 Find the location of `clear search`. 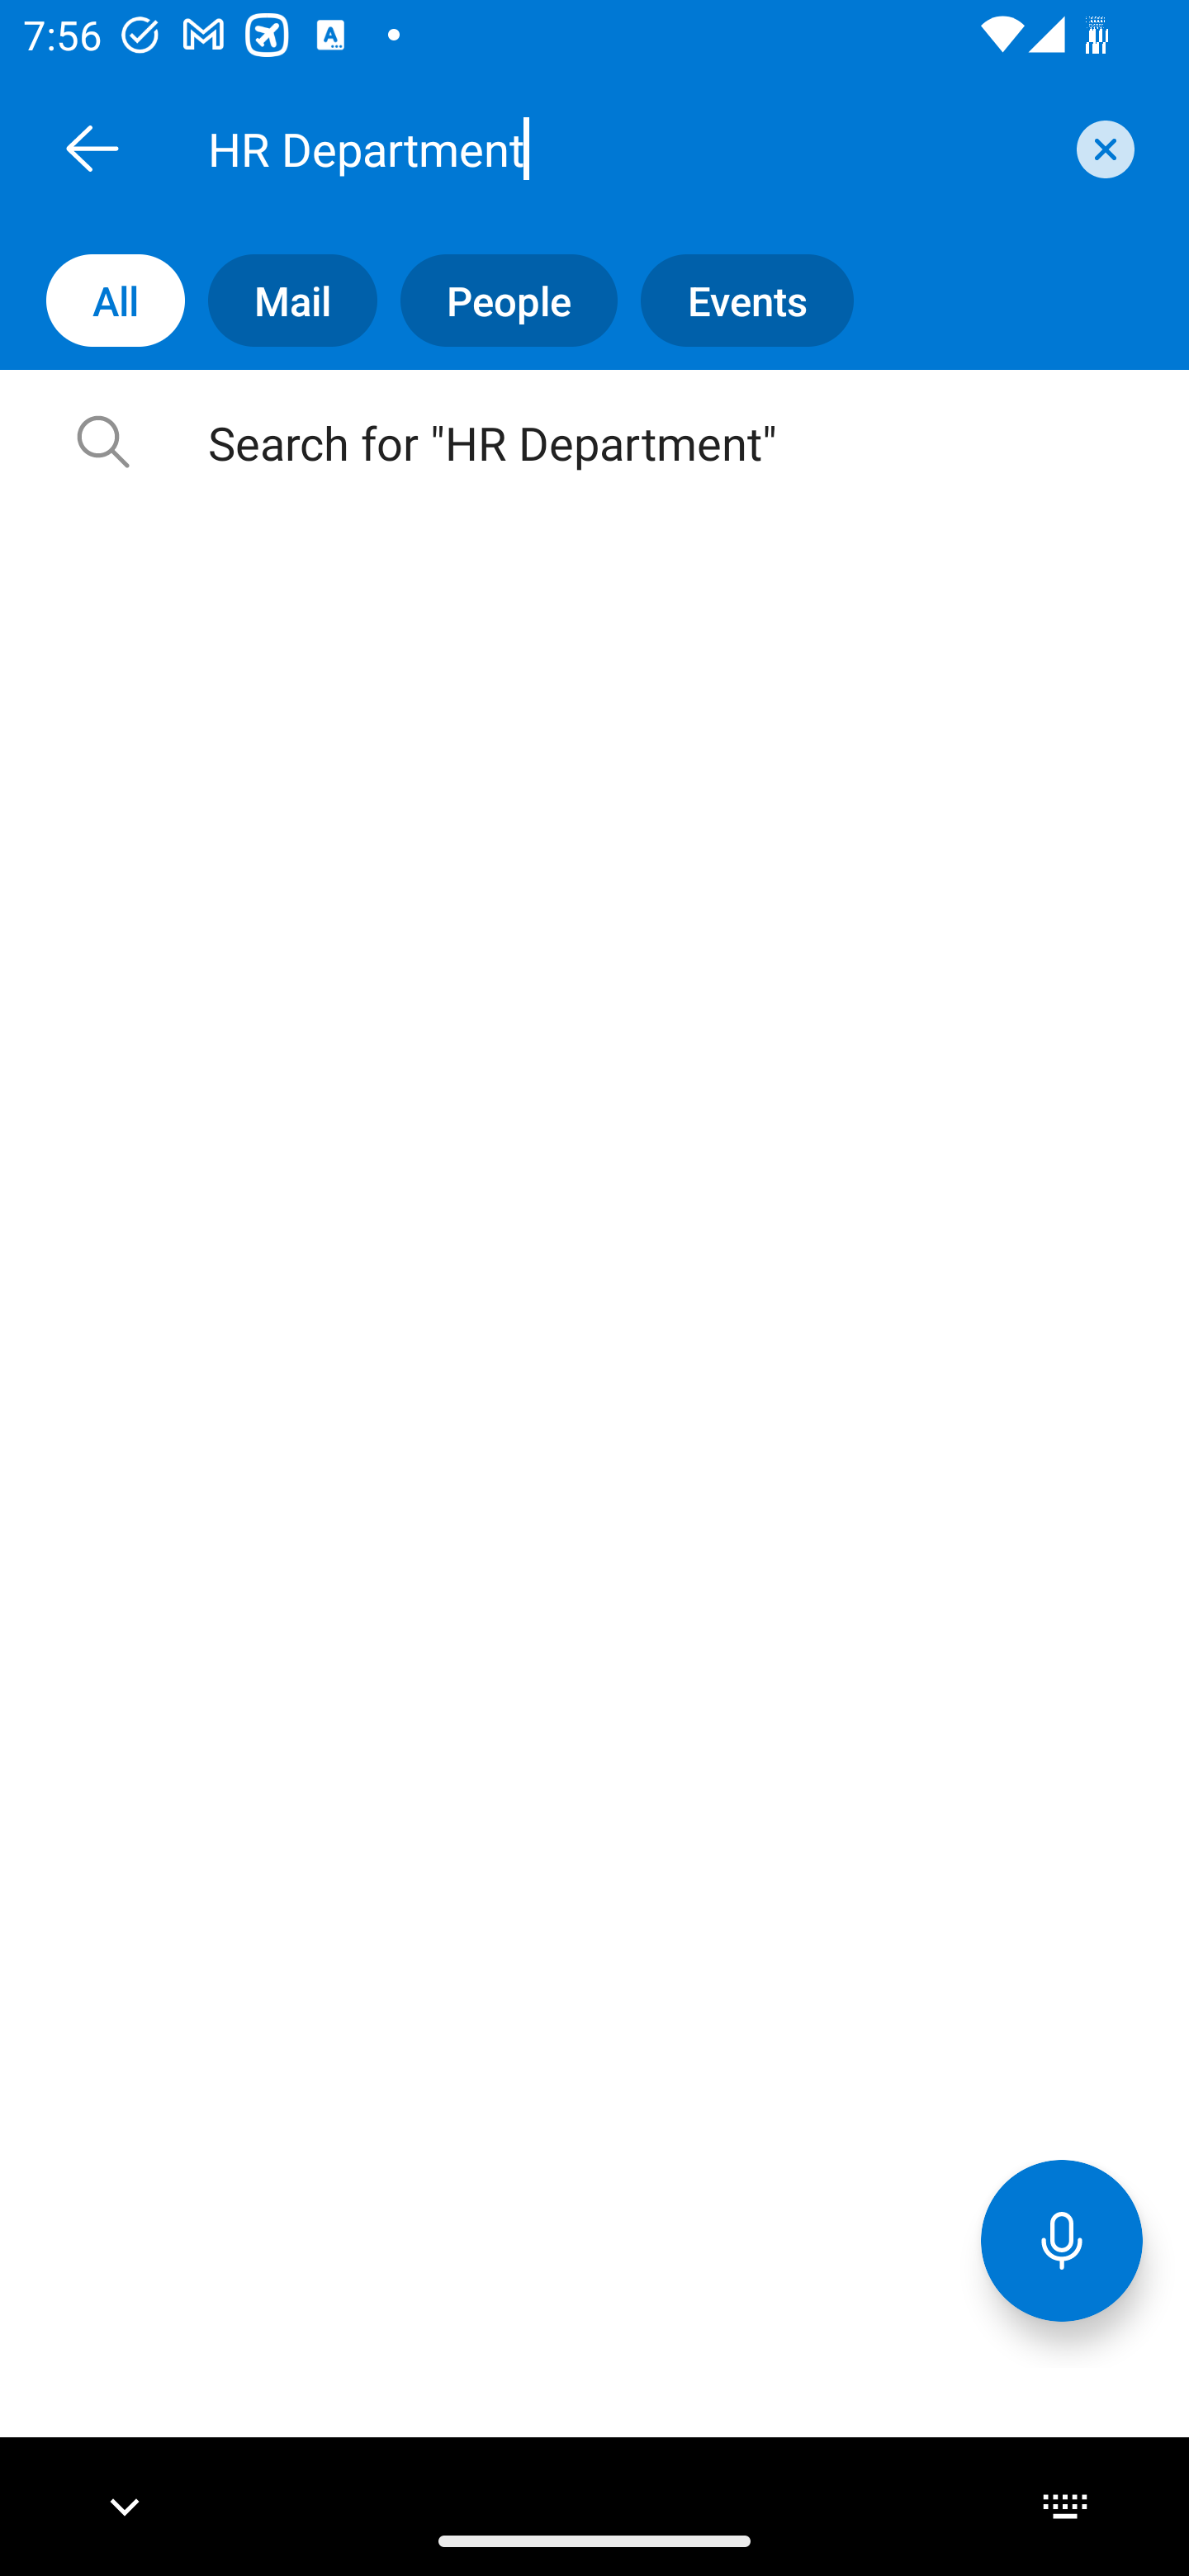

clear search is located at coordinates (1101, 149).